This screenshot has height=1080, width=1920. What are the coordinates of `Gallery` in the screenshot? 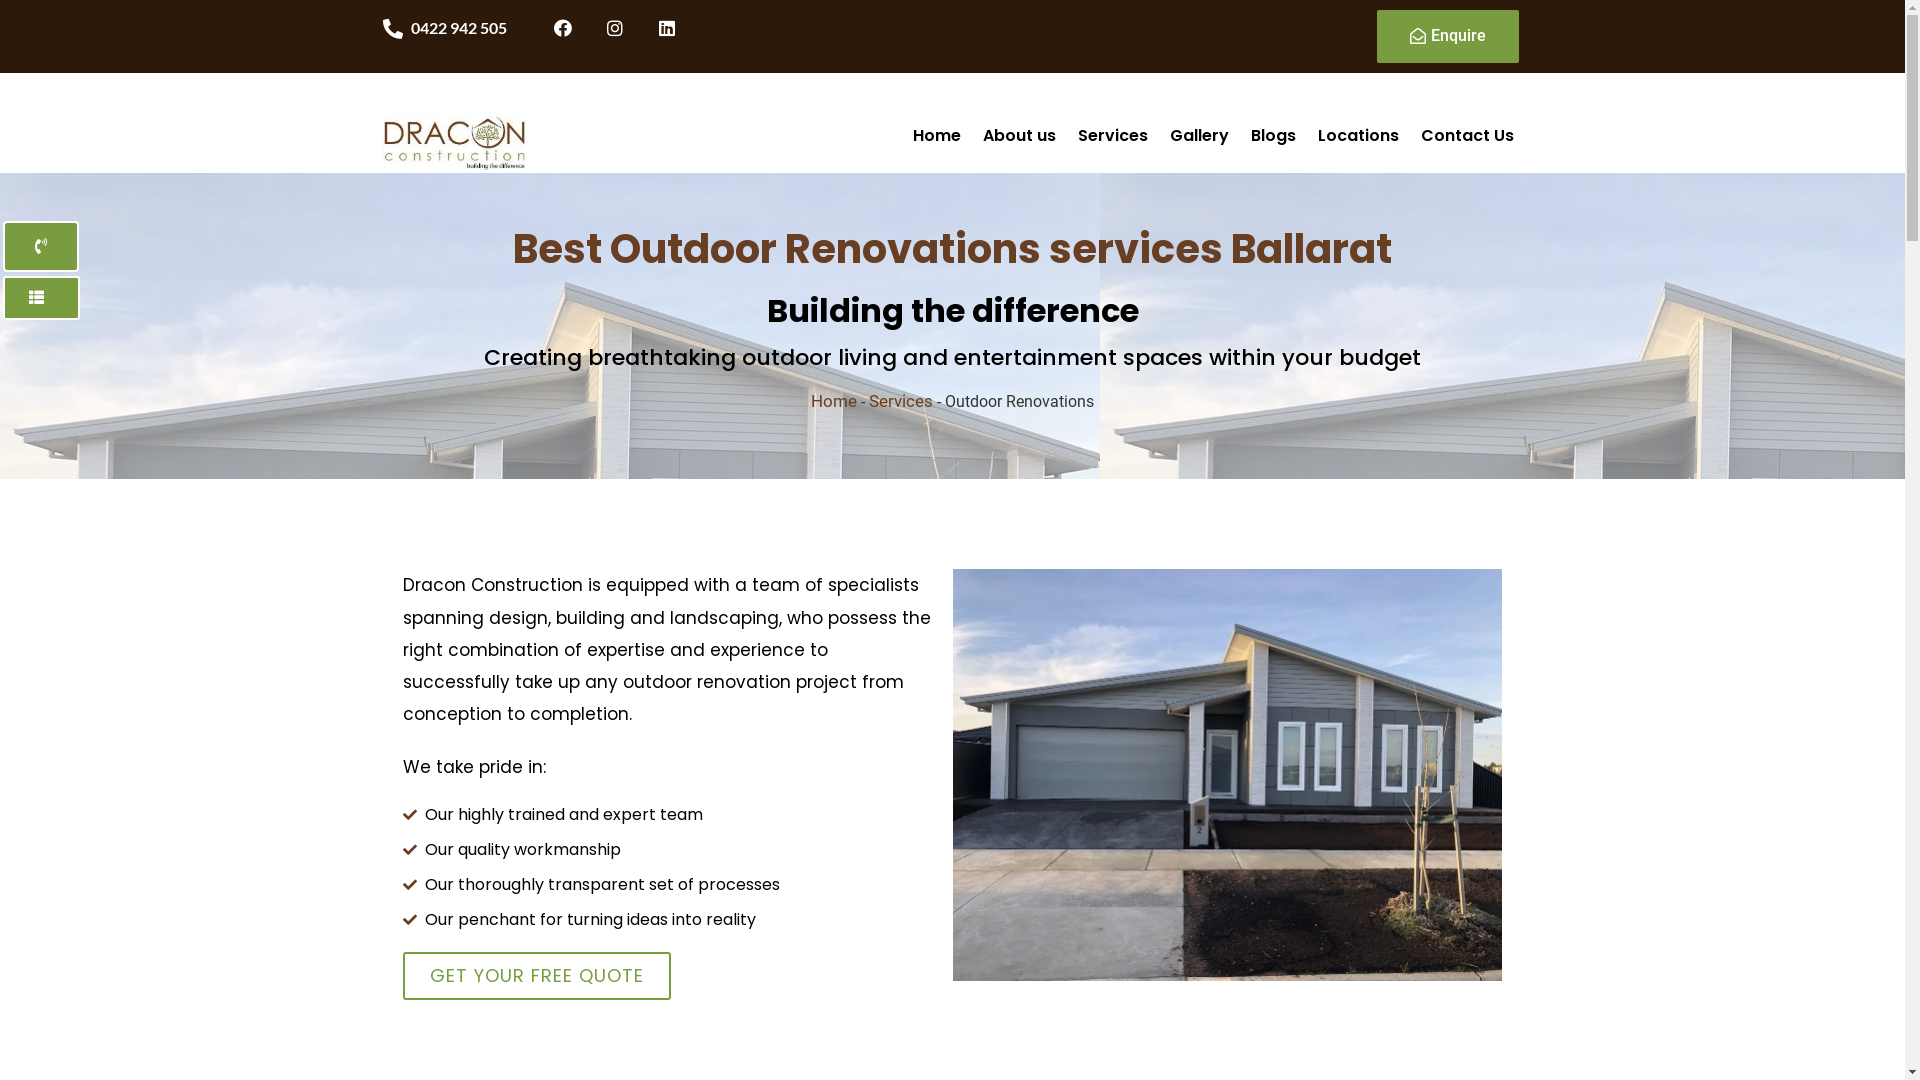 It's located at (1200, 136).